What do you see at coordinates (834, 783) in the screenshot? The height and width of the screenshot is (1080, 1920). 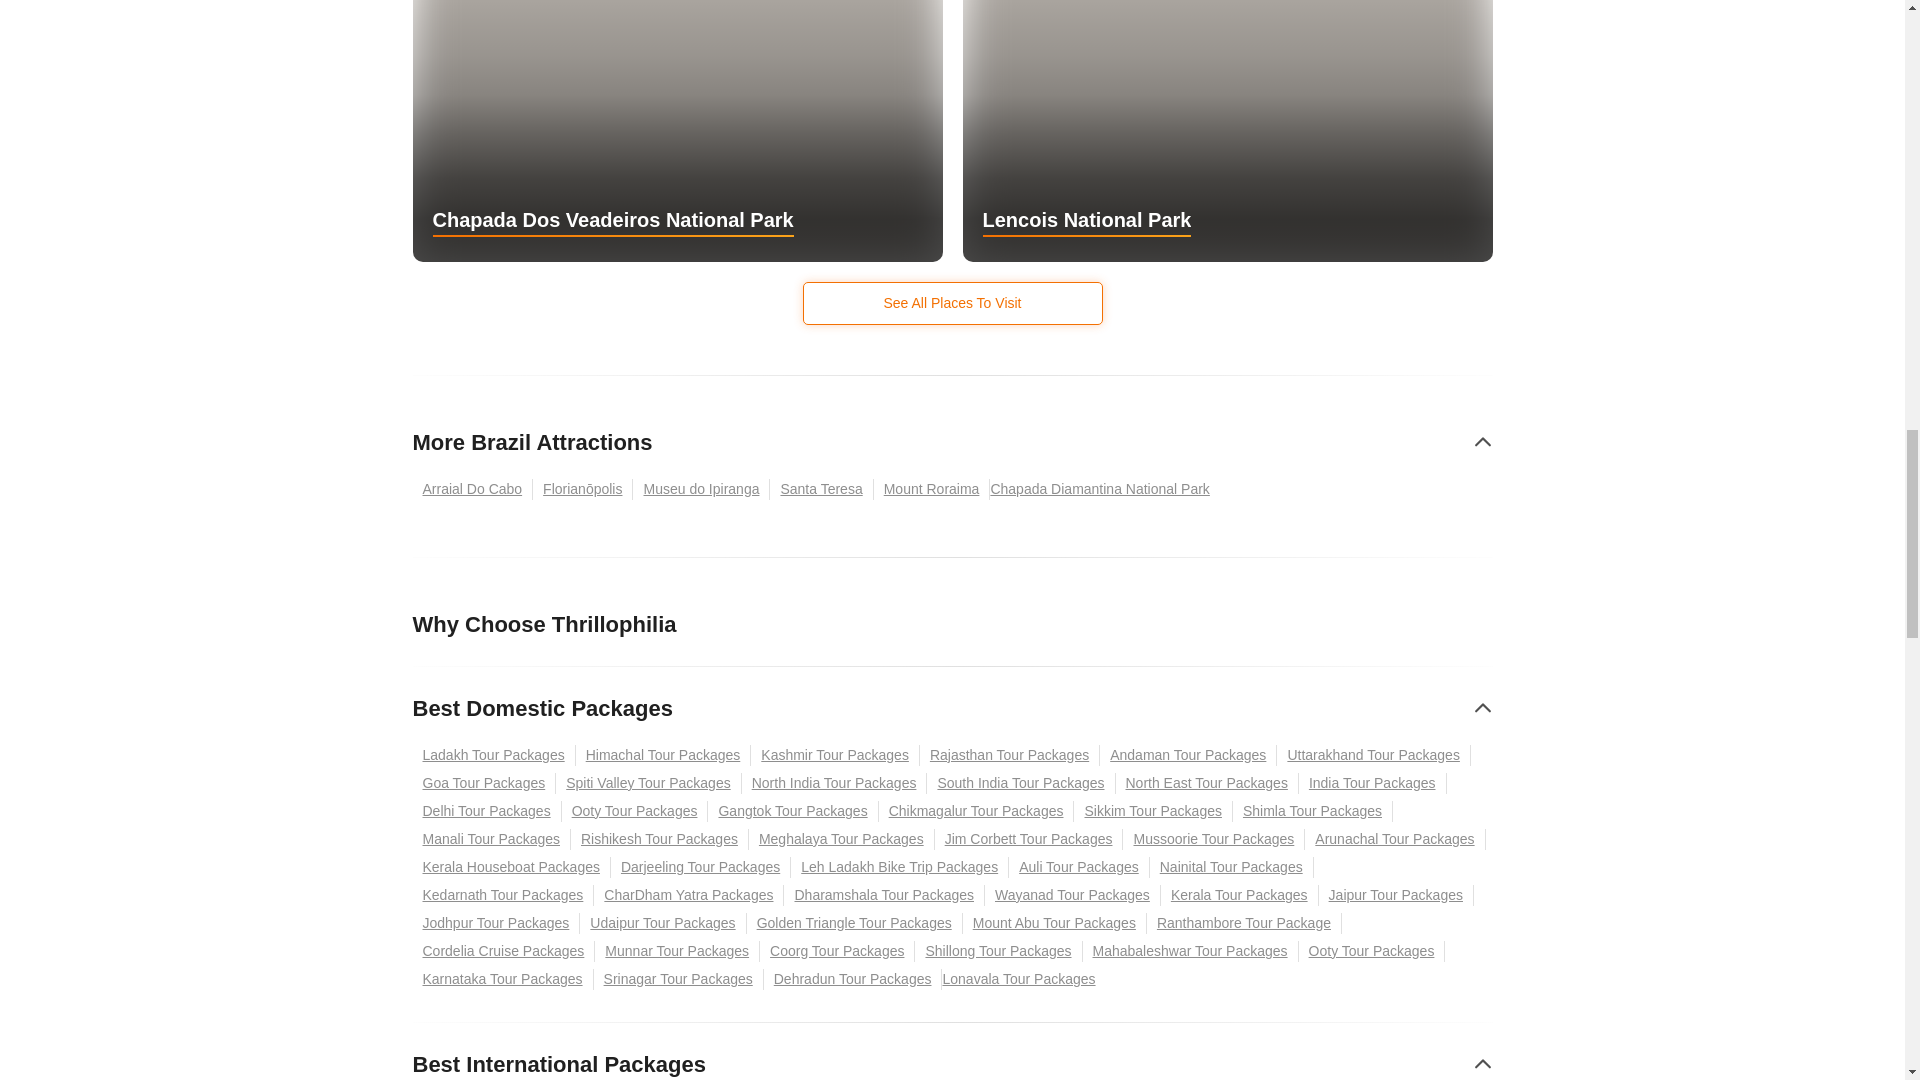 I see `North India Tour Packages` at bounding box center [834, 783].